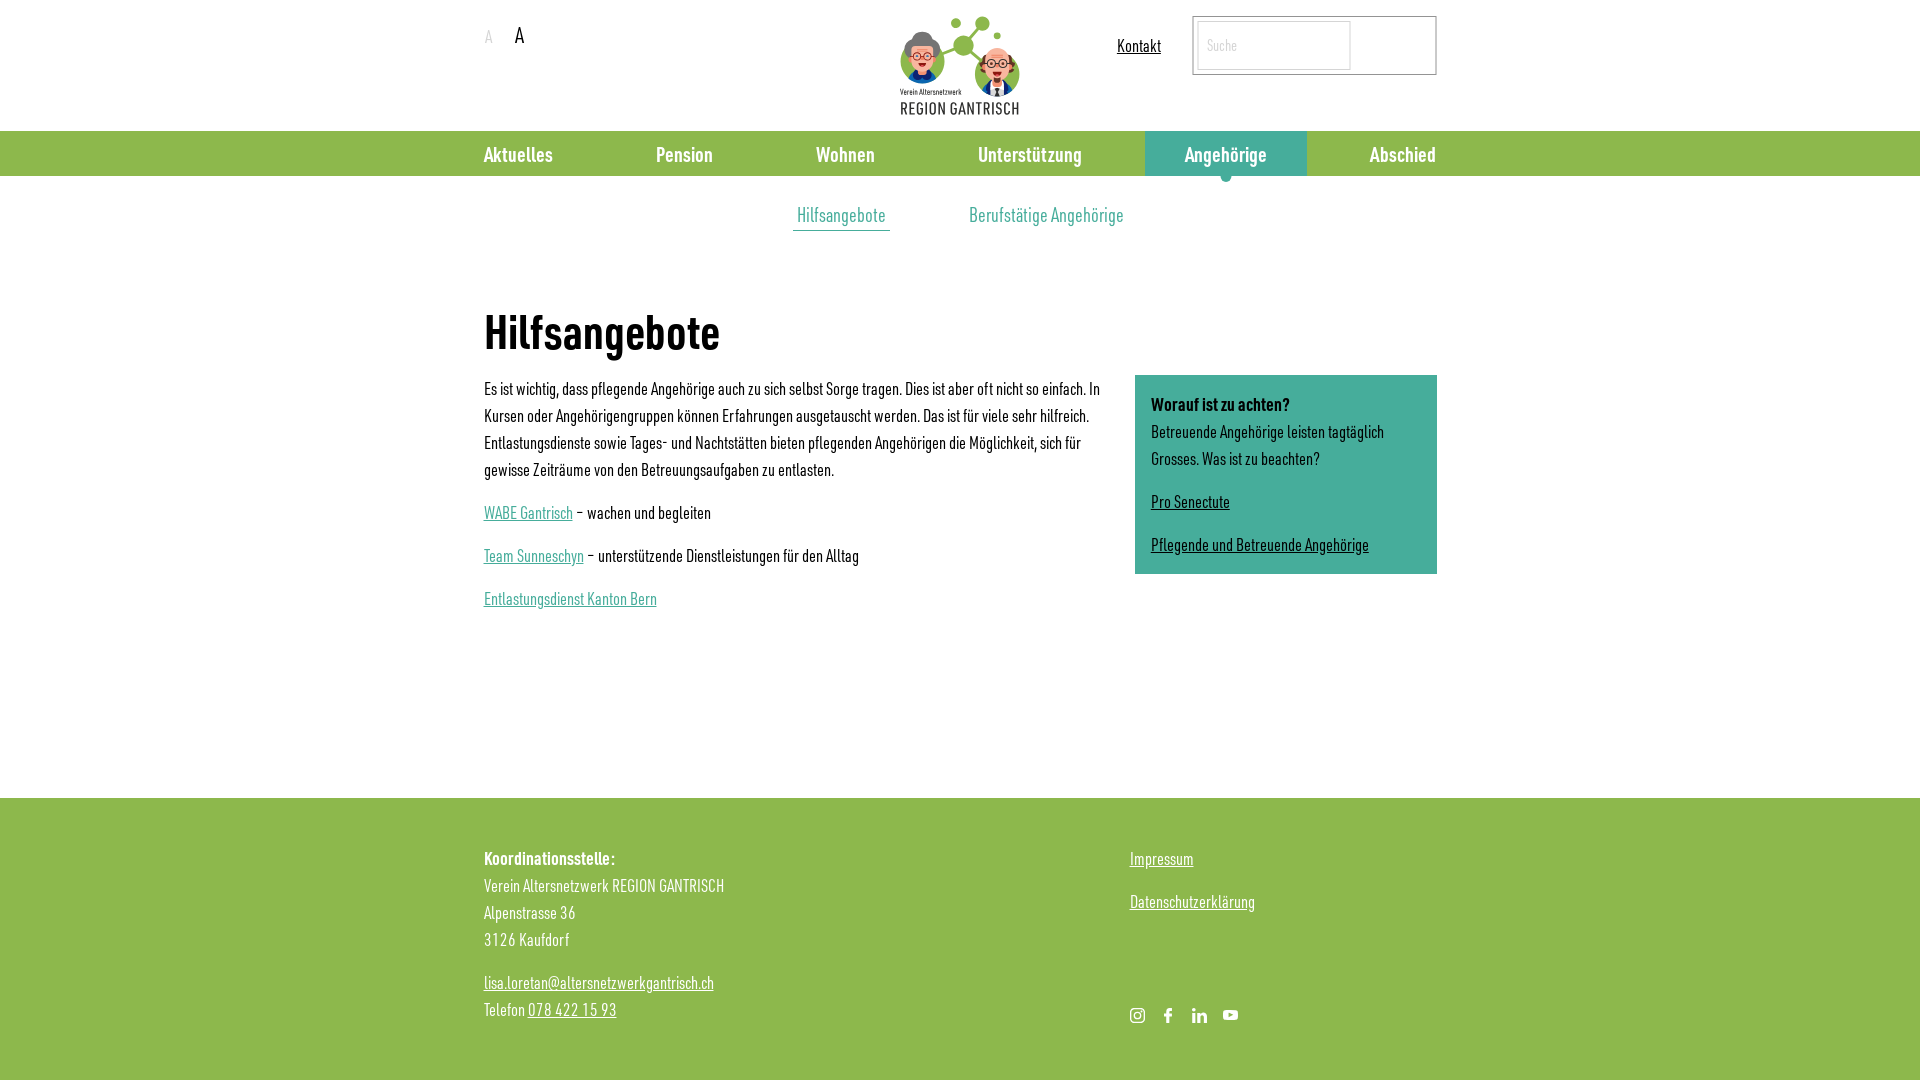  I want to click on A, so click(522, 34).